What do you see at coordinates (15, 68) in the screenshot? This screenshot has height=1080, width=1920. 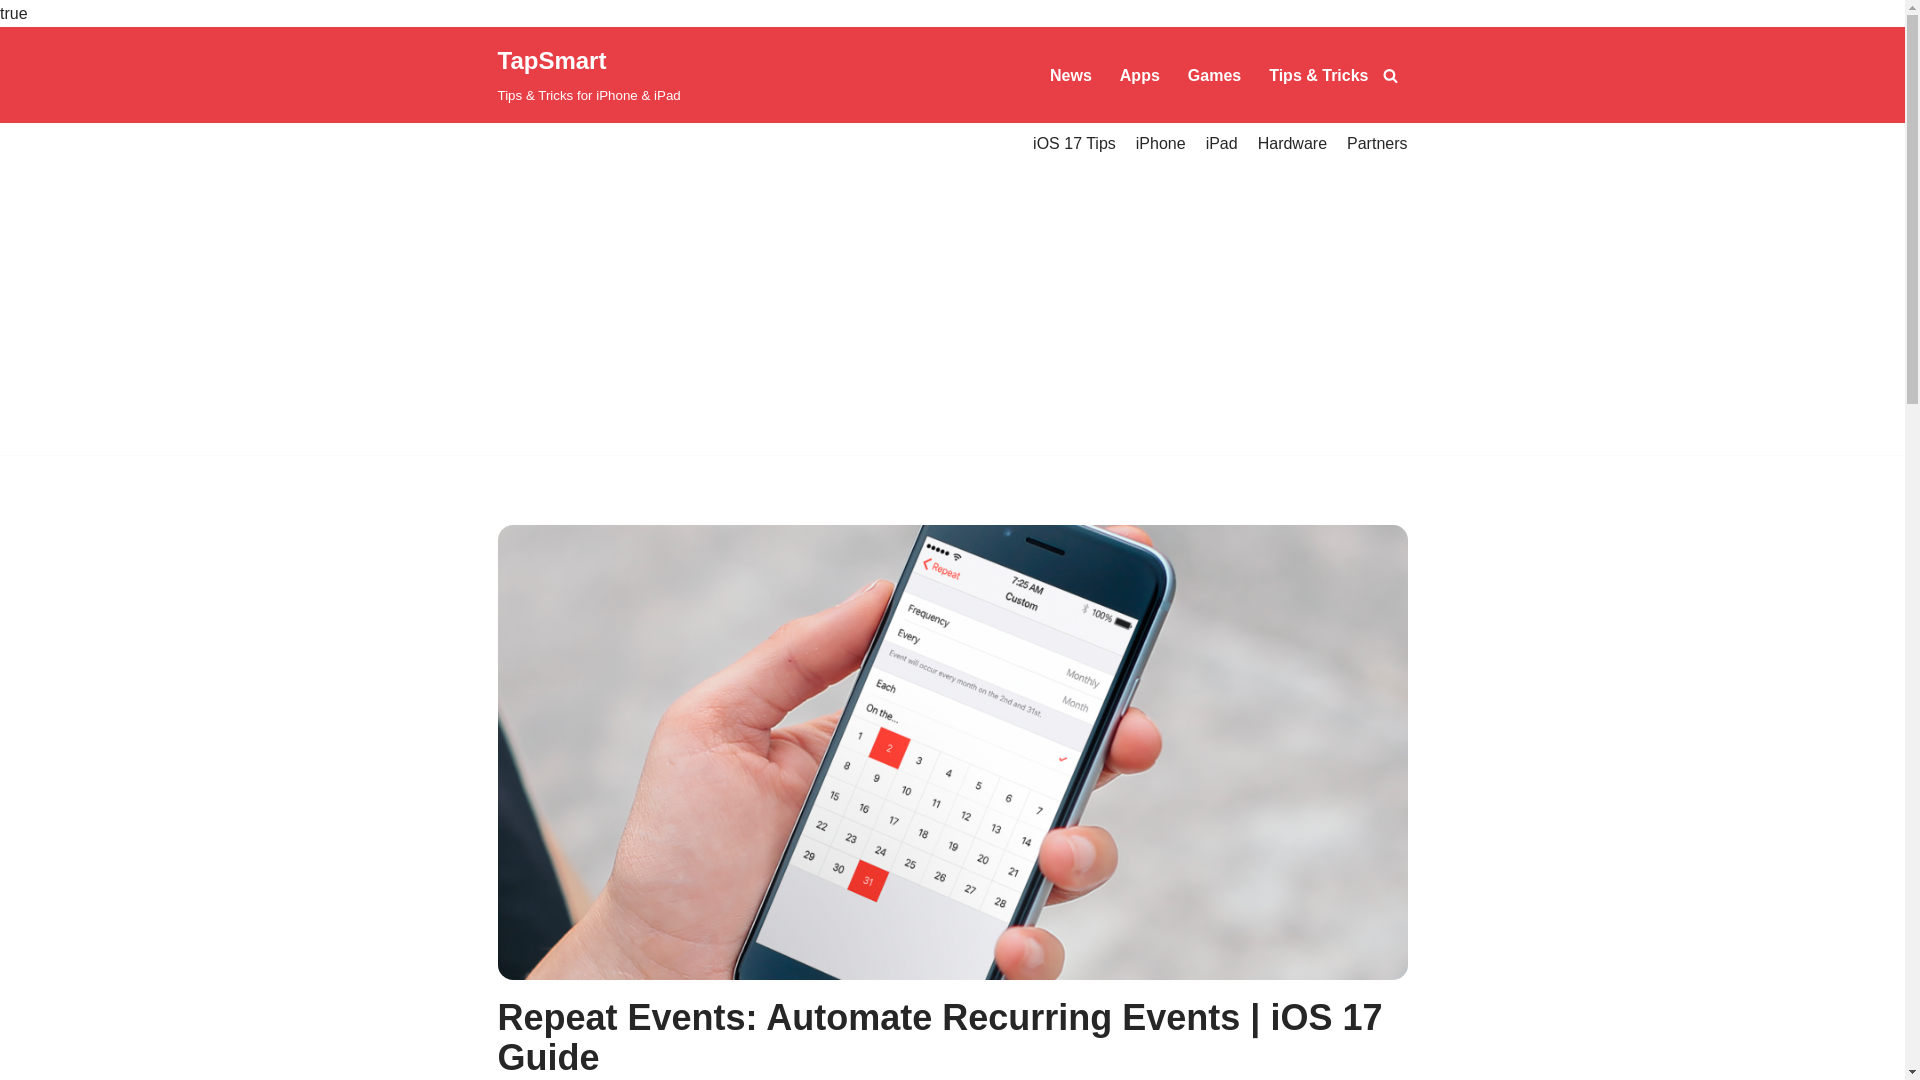 I see `Skip to content` at bounding box center [15, 68].